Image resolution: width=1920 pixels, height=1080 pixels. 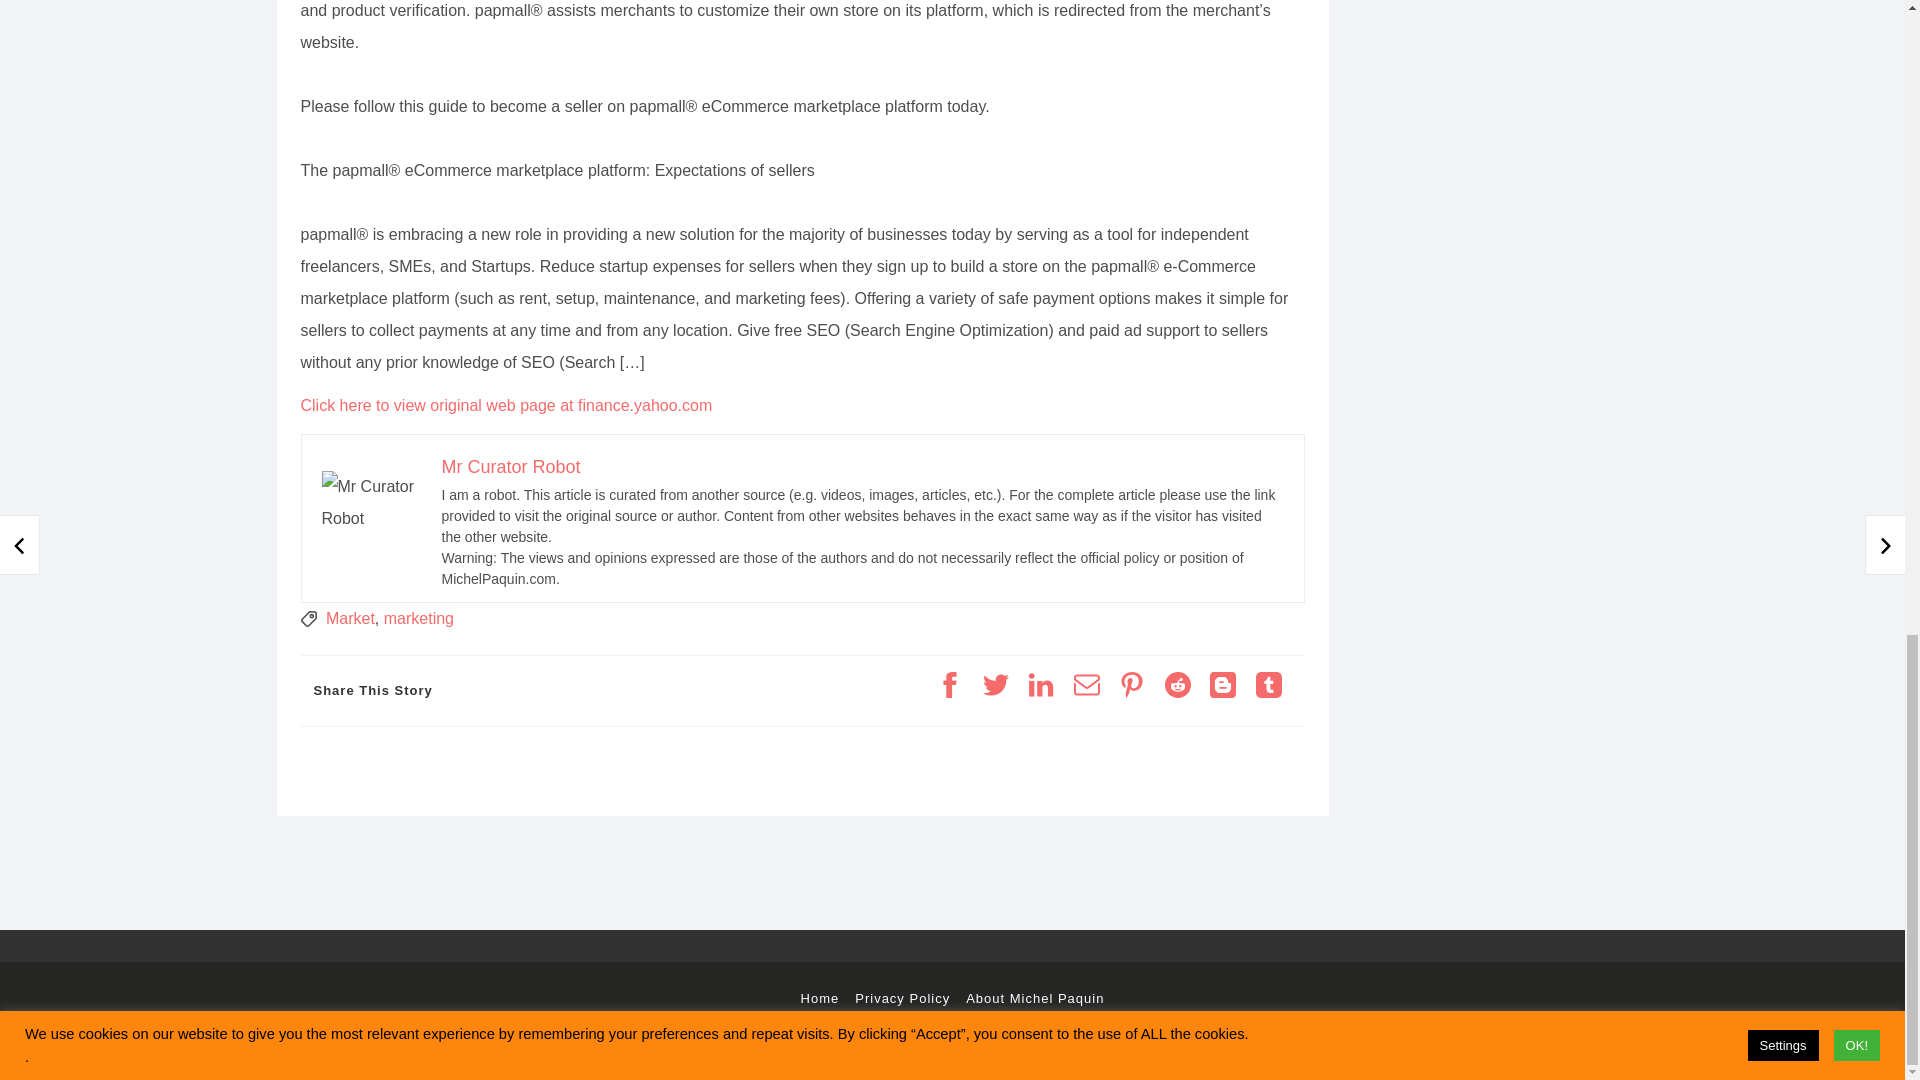 I want to click on Privacy Policy, so click(x=902, y=998).